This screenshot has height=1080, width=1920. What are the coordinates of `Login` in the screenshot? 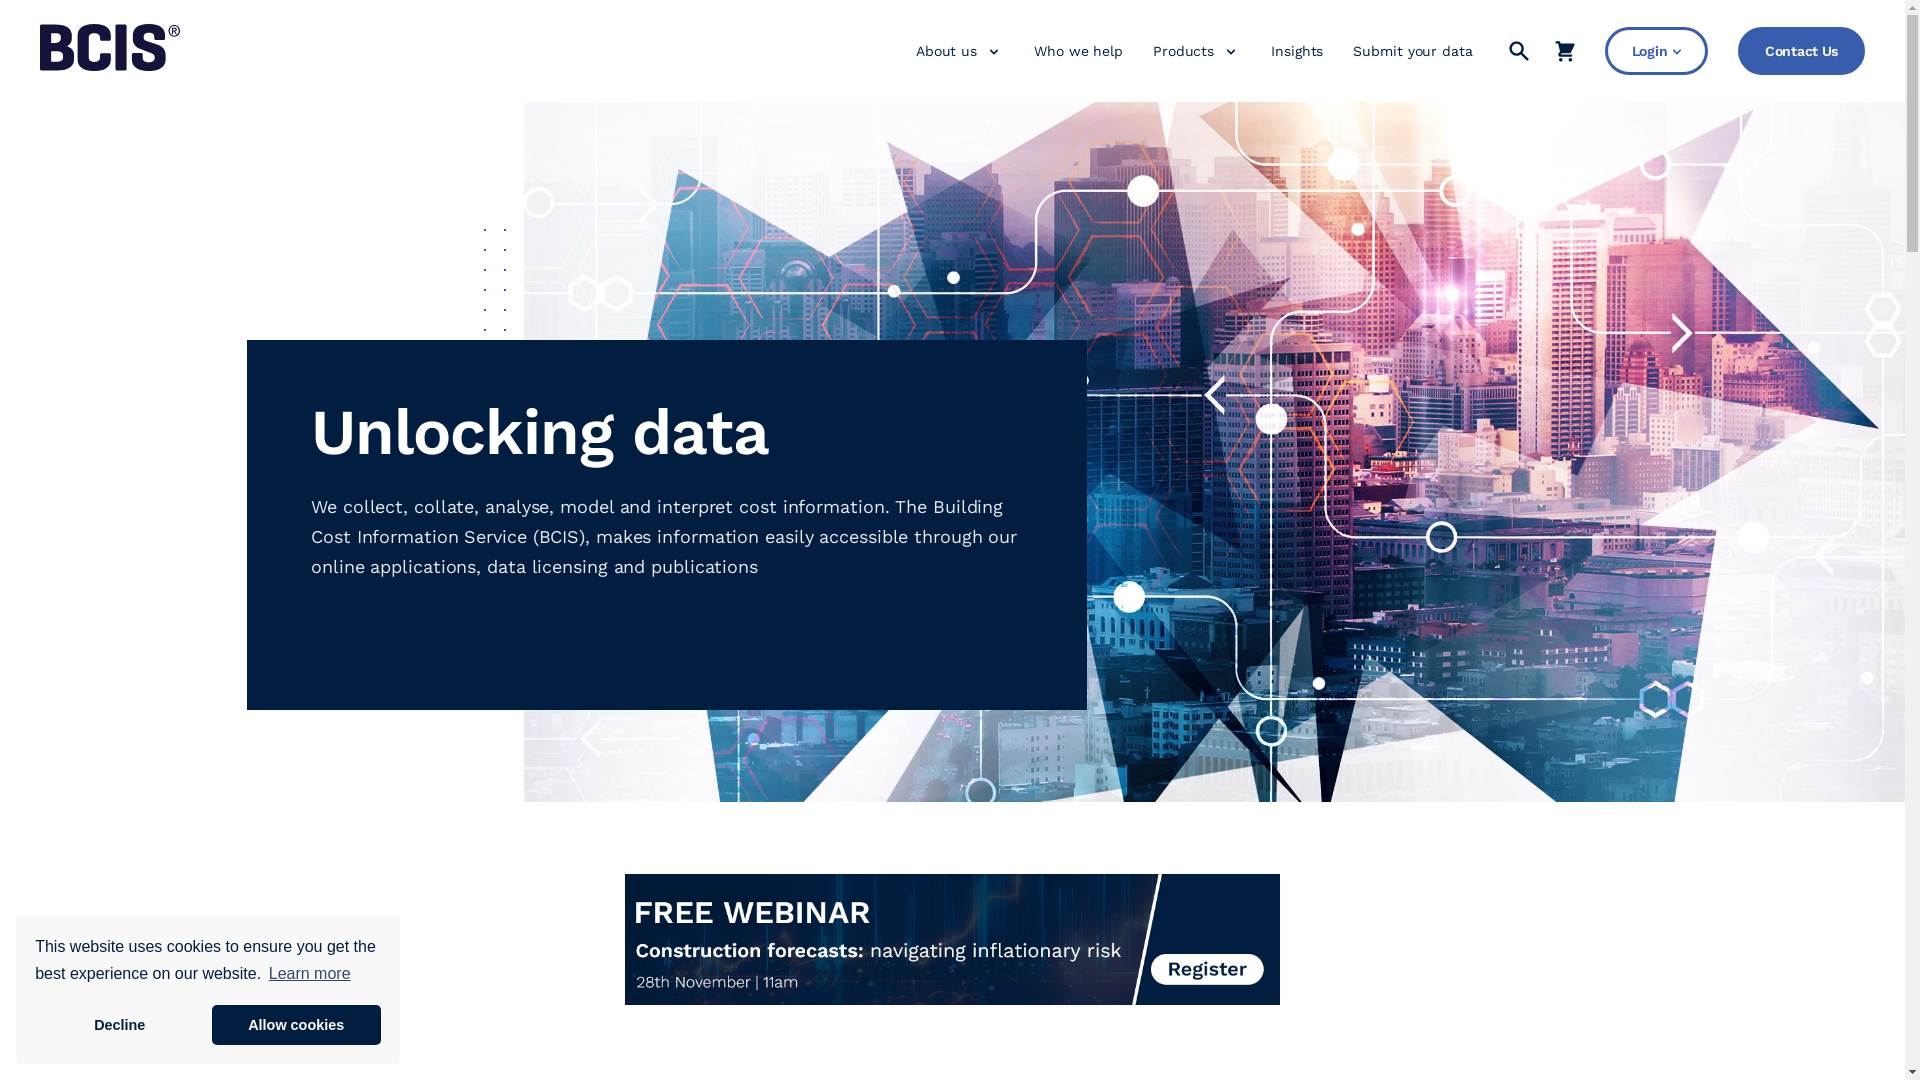 It's located at (1656, 51).